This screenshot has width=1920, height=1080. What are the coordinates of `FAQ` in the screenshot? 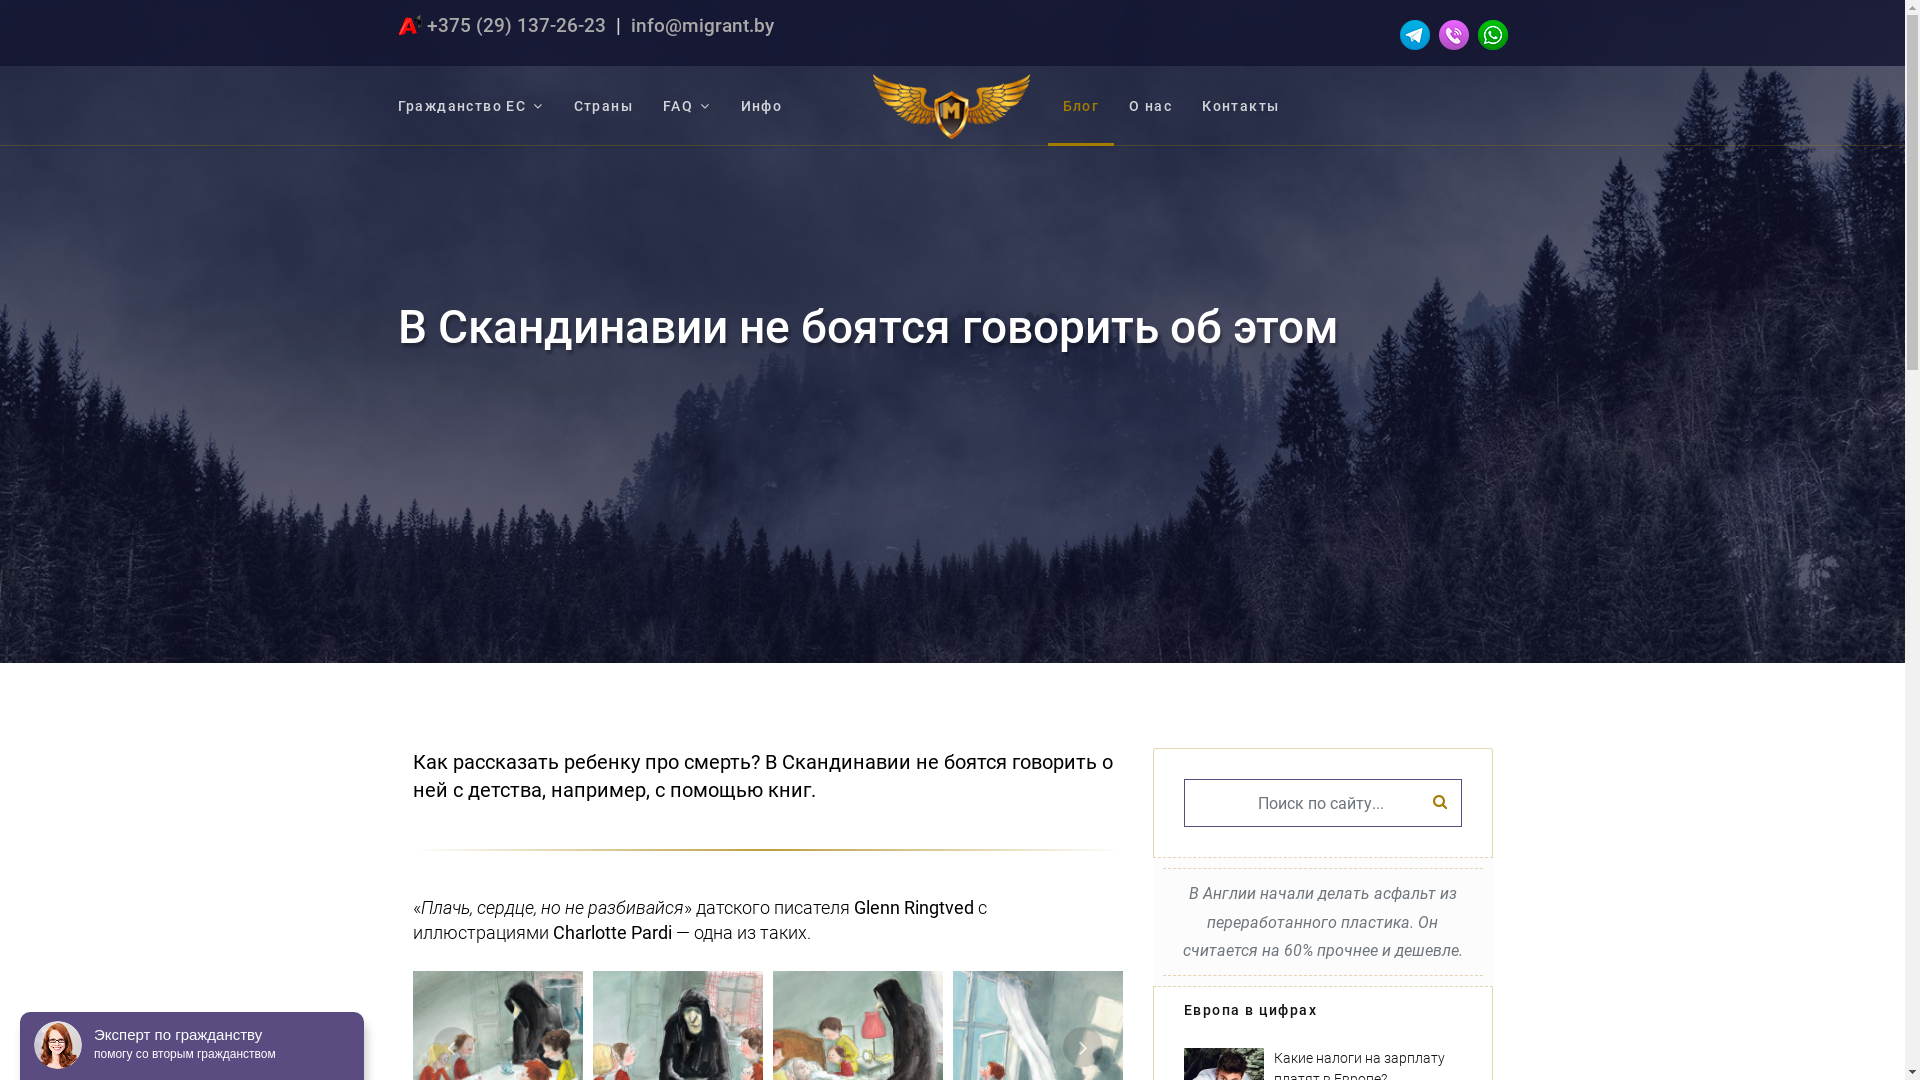 It's located at (687, 106).